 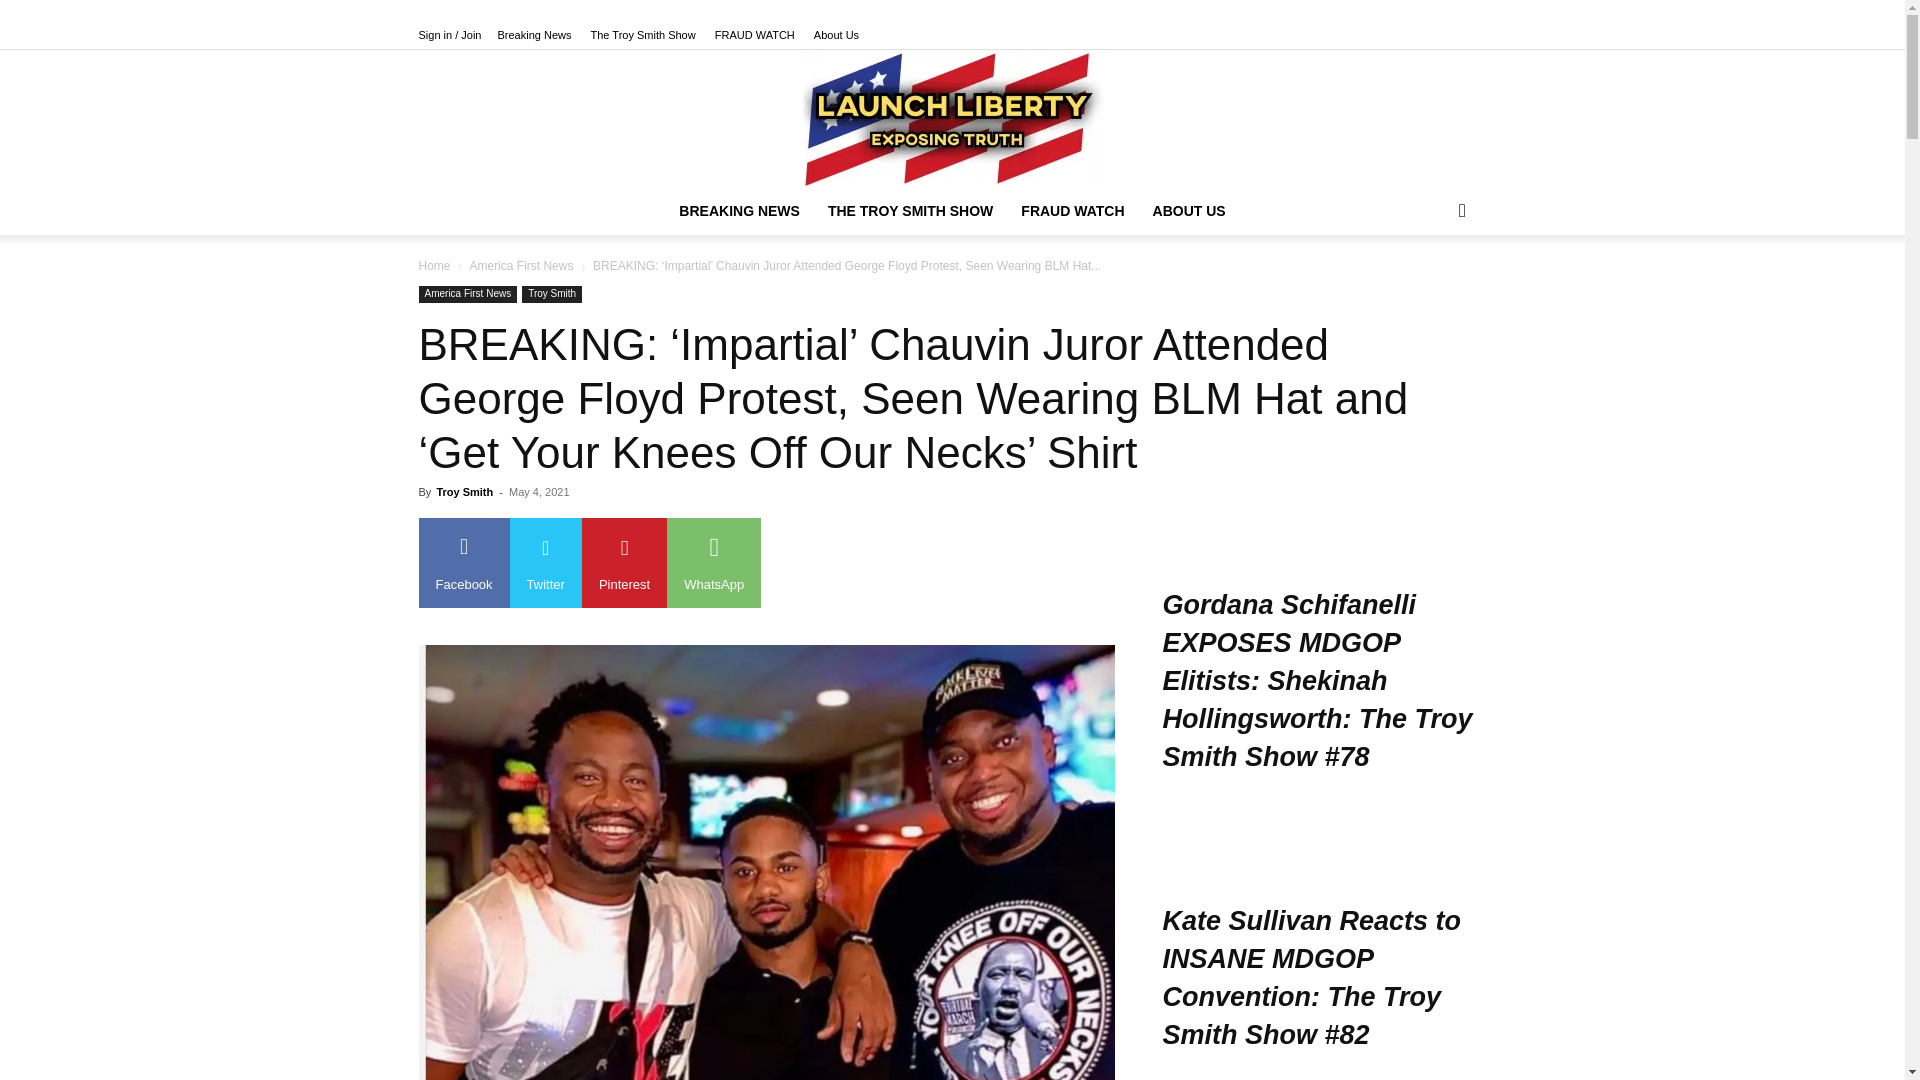 I want to click on ABOUT US, so click(x=1189, y=210).